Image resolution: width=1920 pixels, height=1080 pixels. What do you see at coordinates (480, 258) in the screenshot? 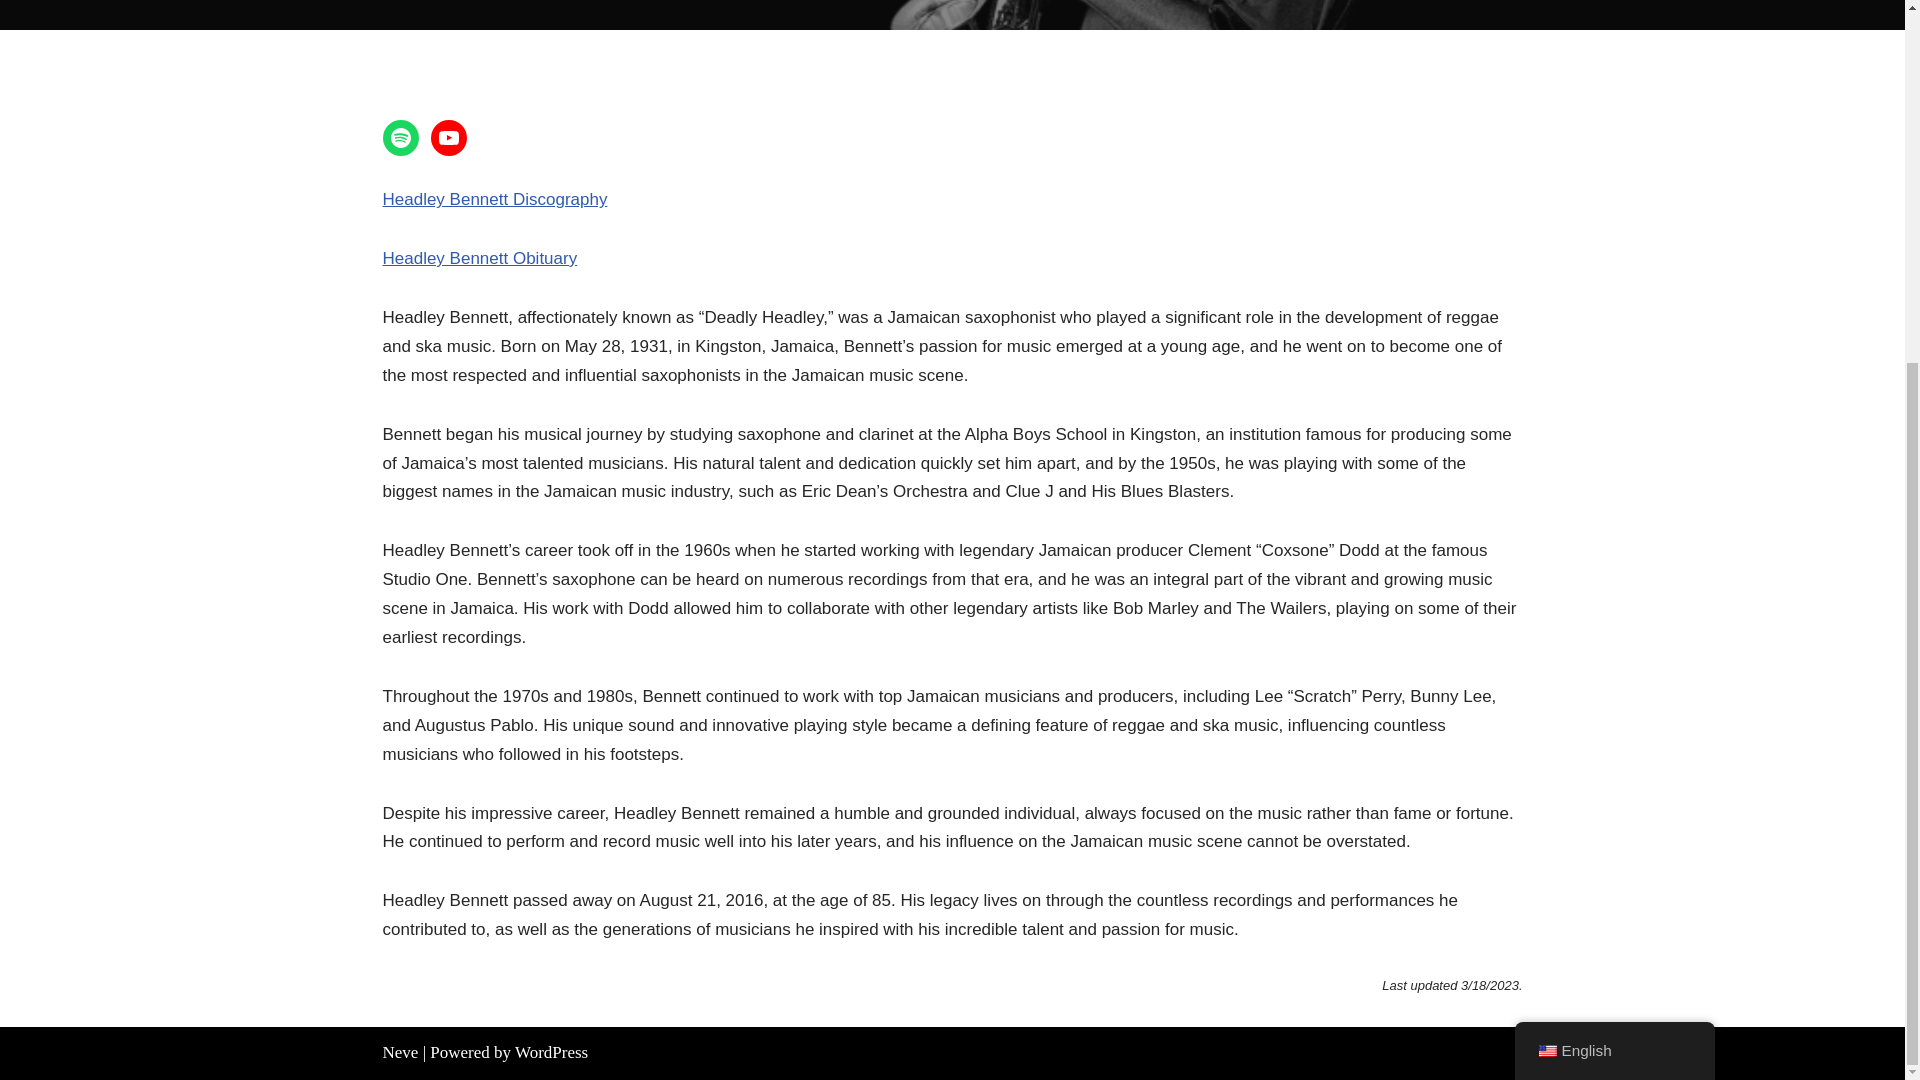
I see `Headley Bennett Obituary` at bounding box center [480, 258].